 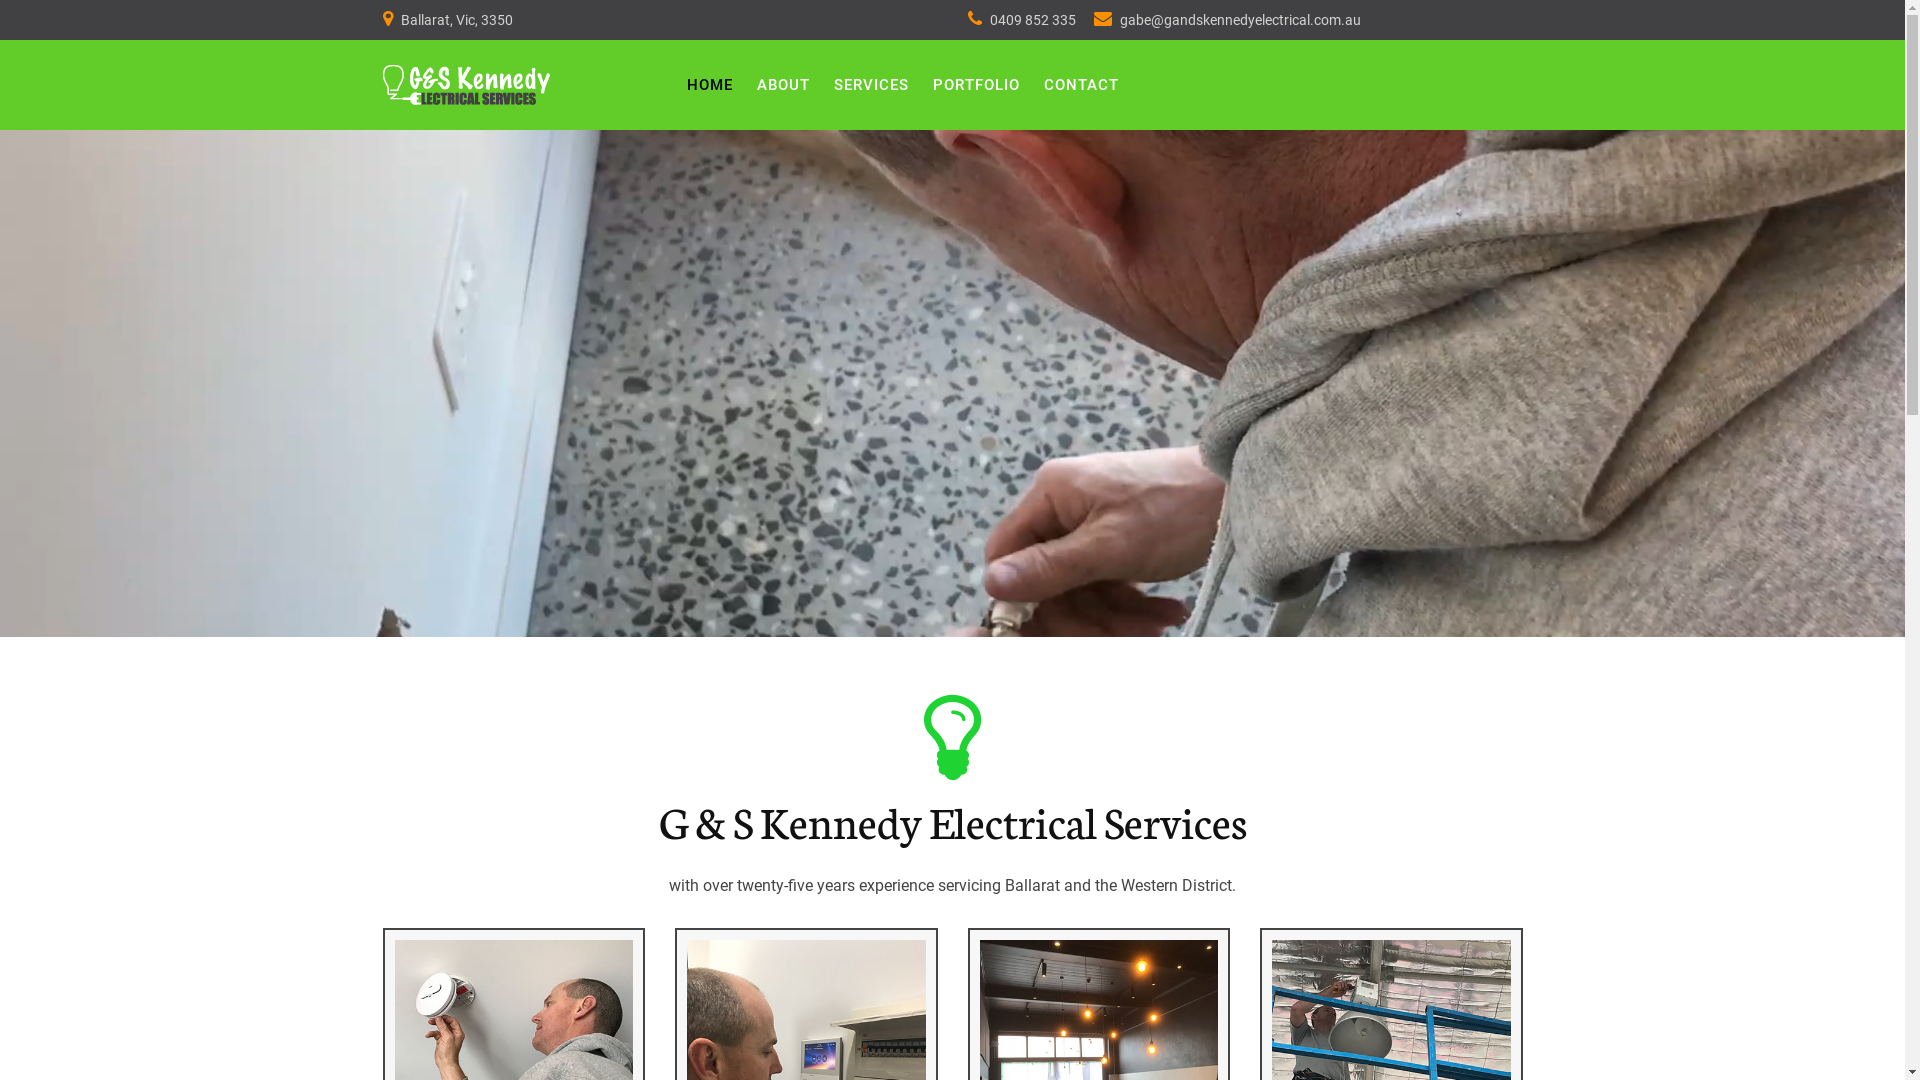 I want to click on HOME, so click(x=710, y=86).